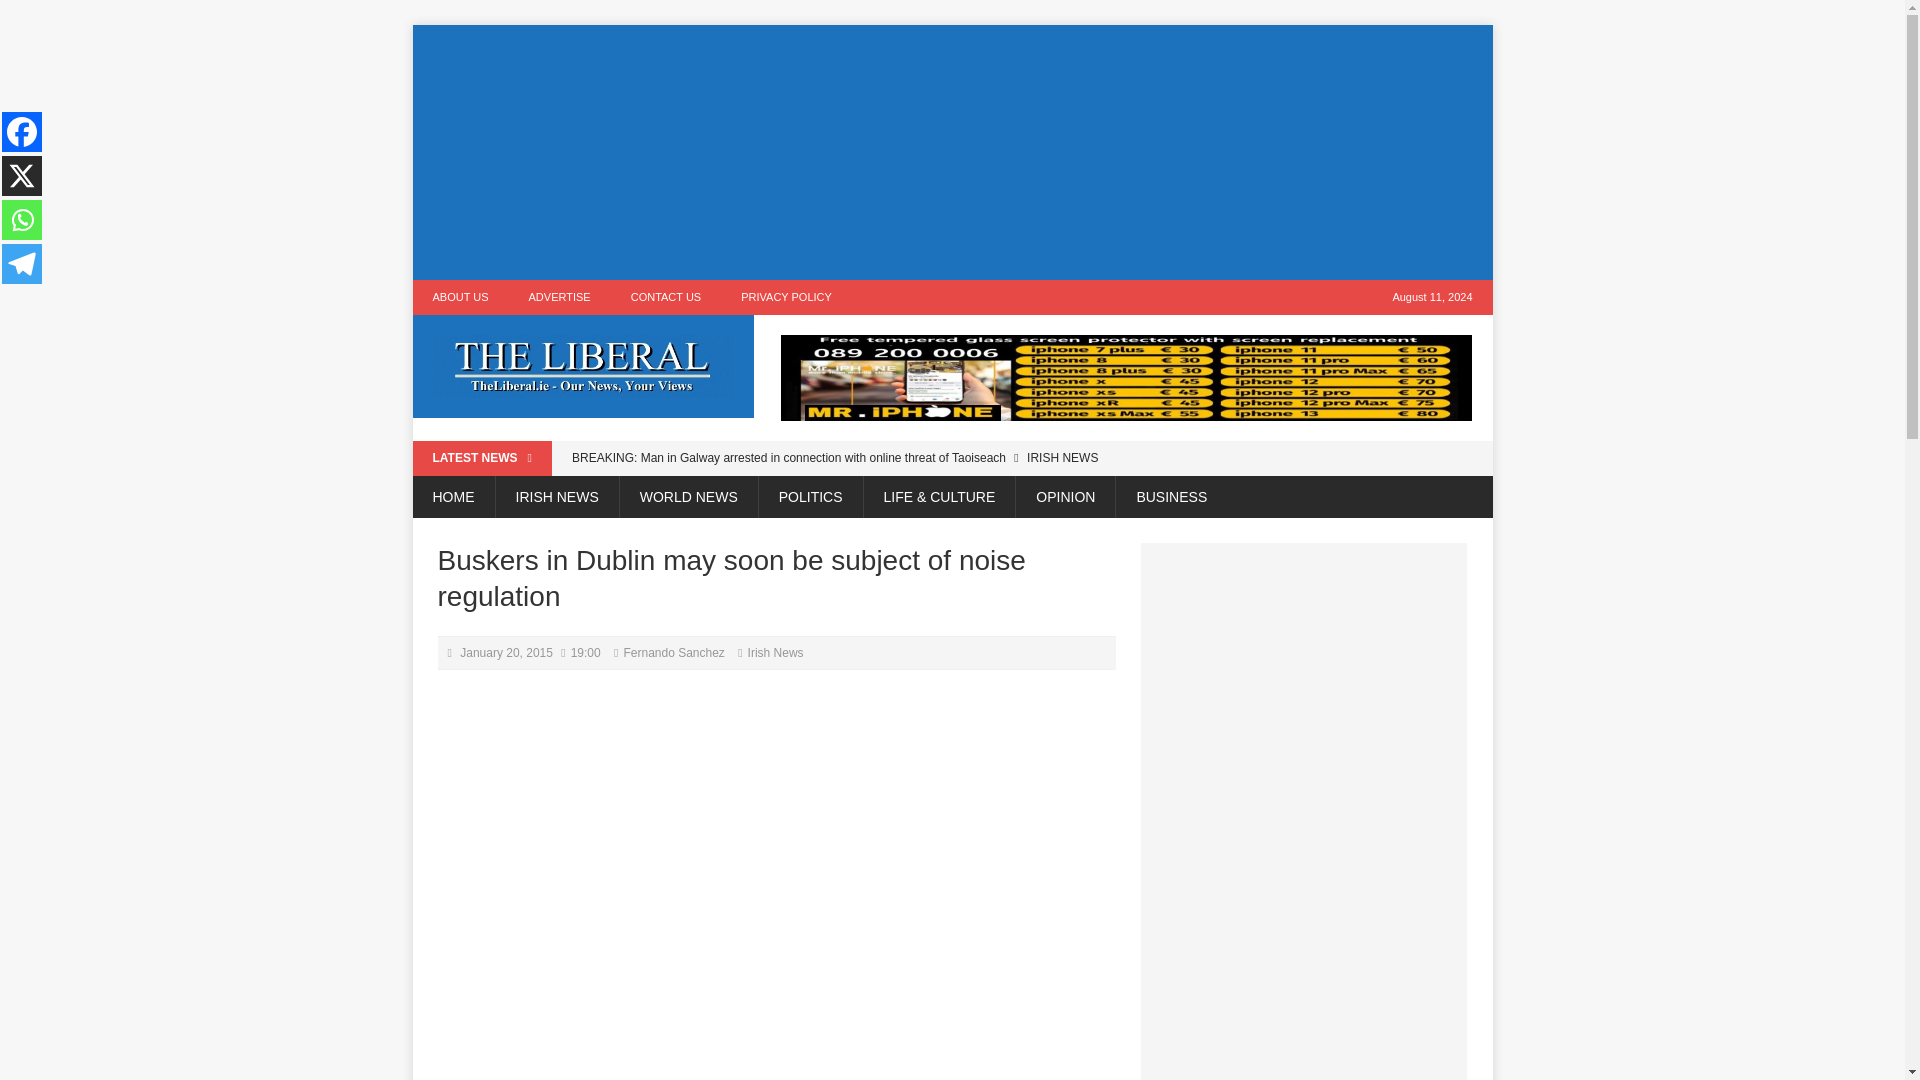 This screenshot has width=1920, height=1080. What do you see at coordinates (585, 652) in the screenshot?
I see `19:00` at bounding box center [585, 652].